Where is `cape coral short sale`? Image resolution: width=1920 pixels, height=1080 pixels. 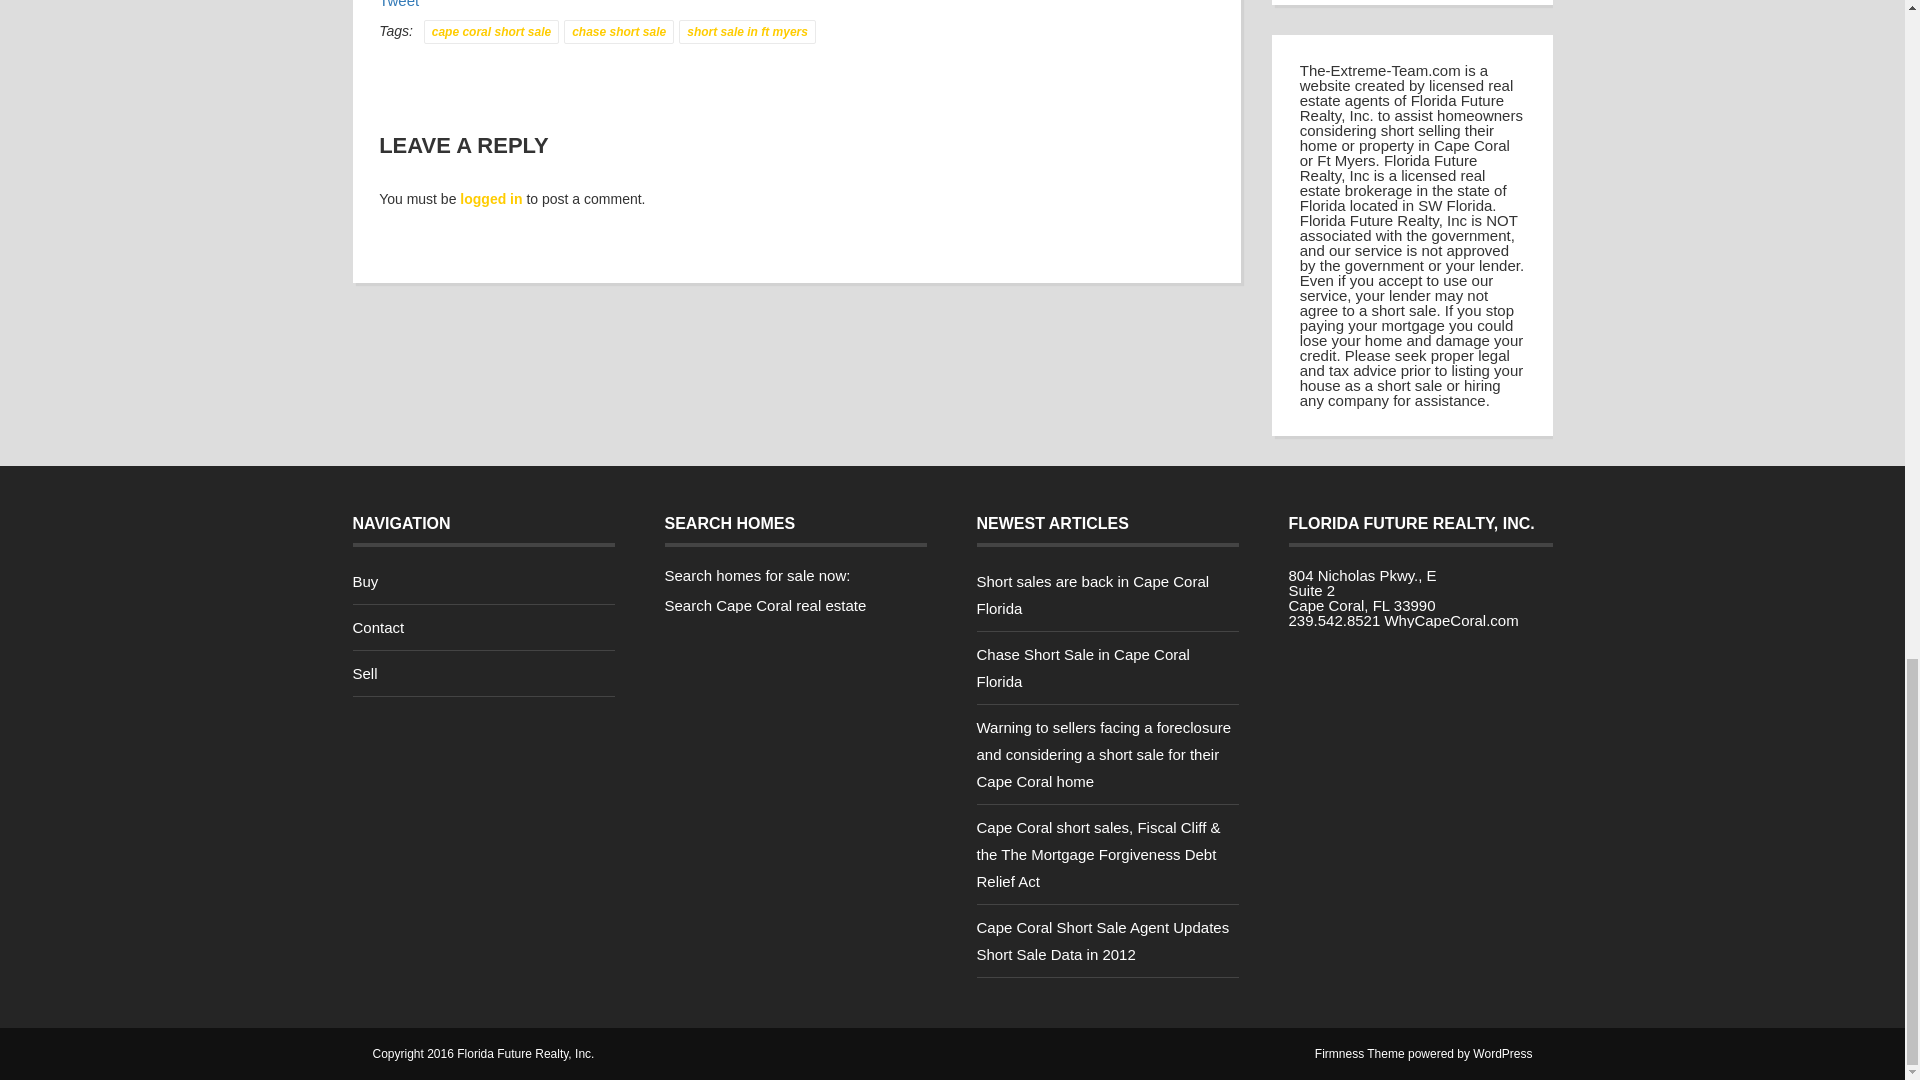 cape coral short sale is located at coordinates (491, 32).